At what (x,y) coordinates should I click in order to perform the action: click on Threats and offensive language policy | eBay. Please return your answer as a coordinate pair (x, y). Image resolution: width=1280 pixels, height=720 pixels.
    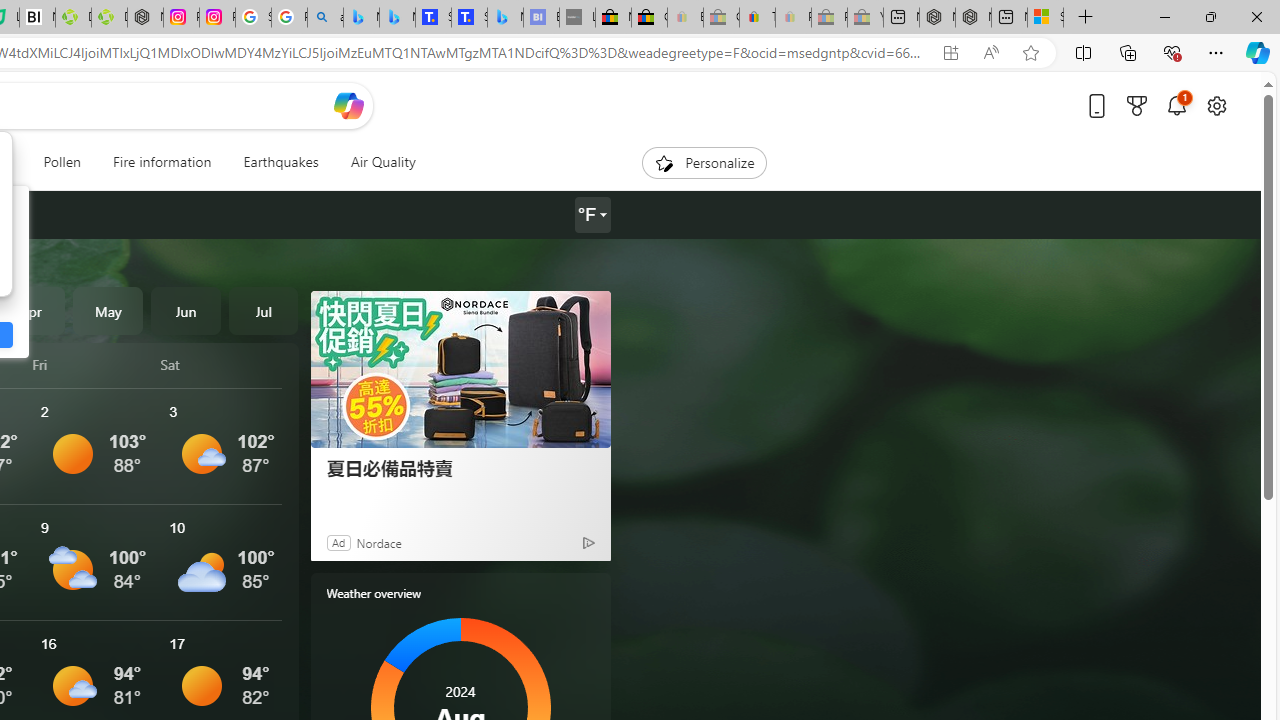
    Looking at the image, I should click on (756, 18).